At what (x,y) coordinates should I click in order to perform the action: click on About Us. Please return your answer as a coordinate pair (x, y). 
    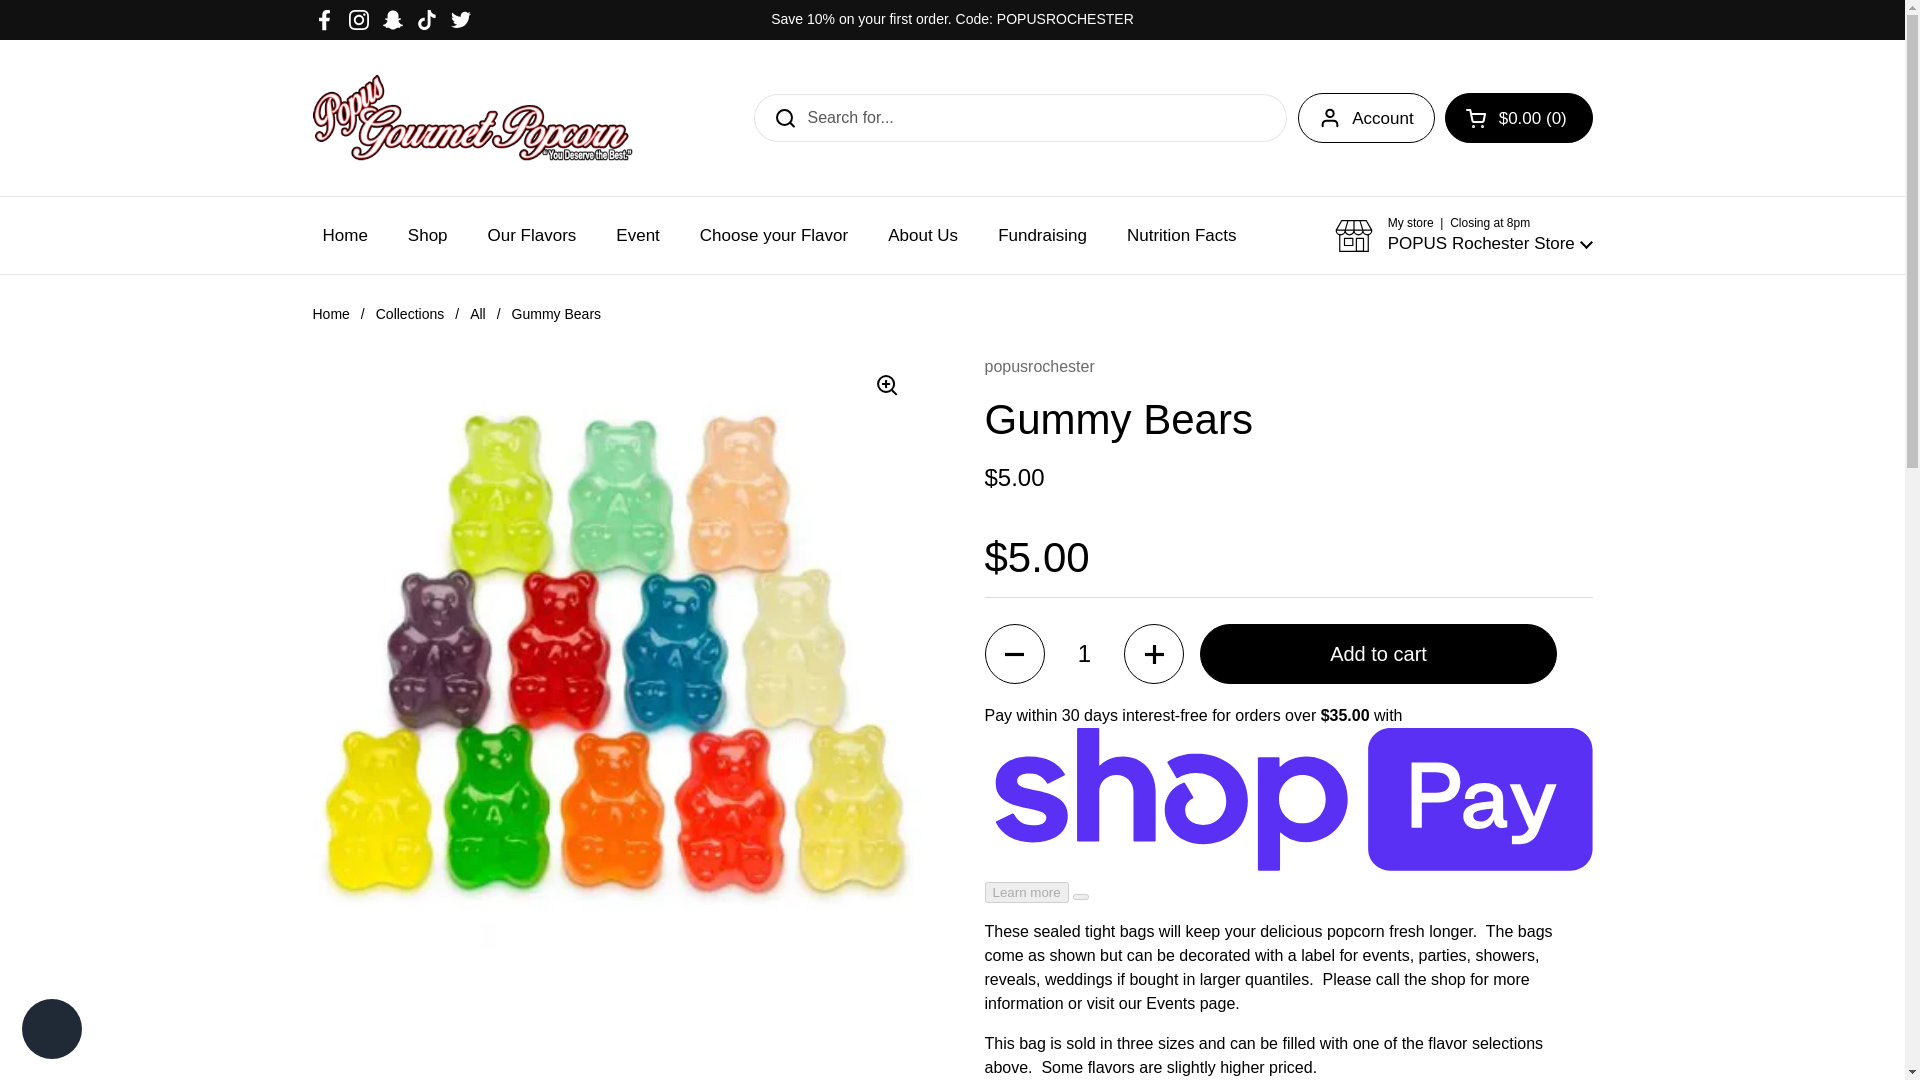
    Looking at the image, I should click on (922, 235).